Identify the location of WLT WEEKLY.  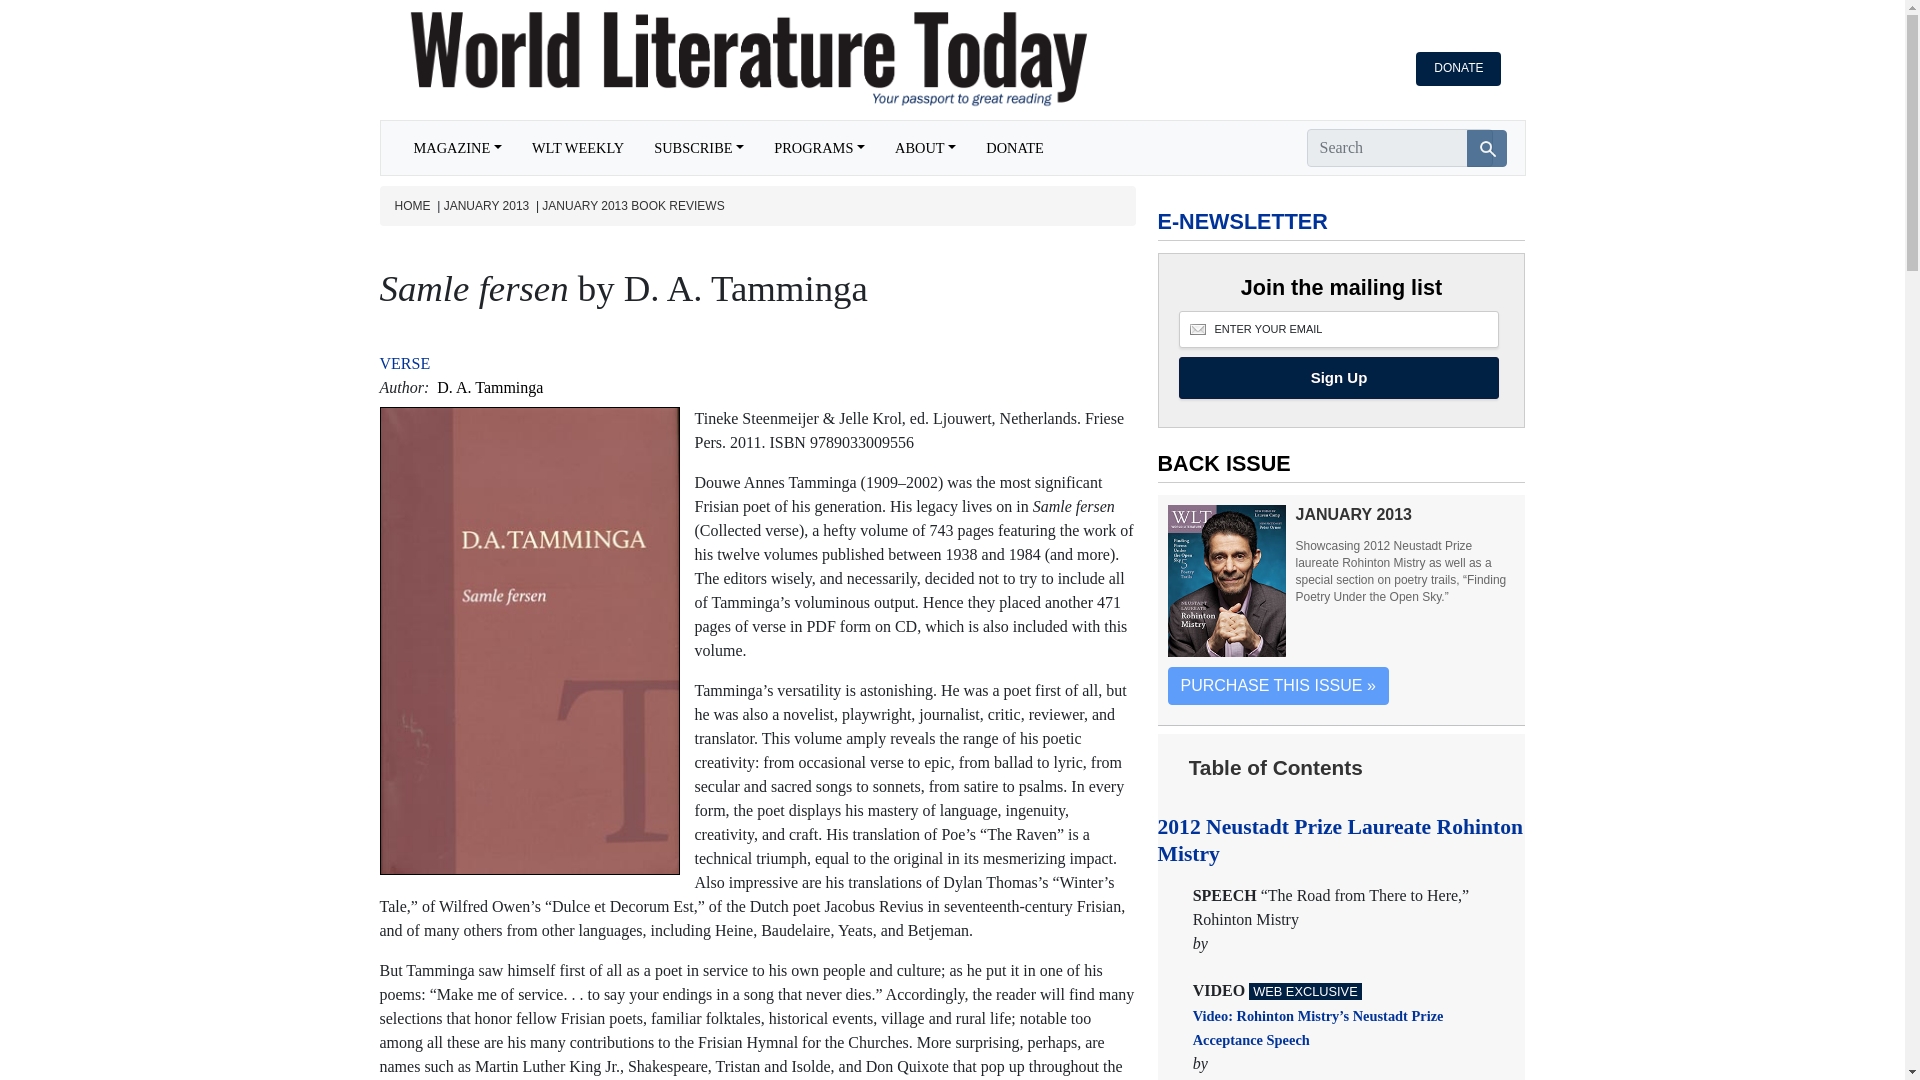
(578, 148).